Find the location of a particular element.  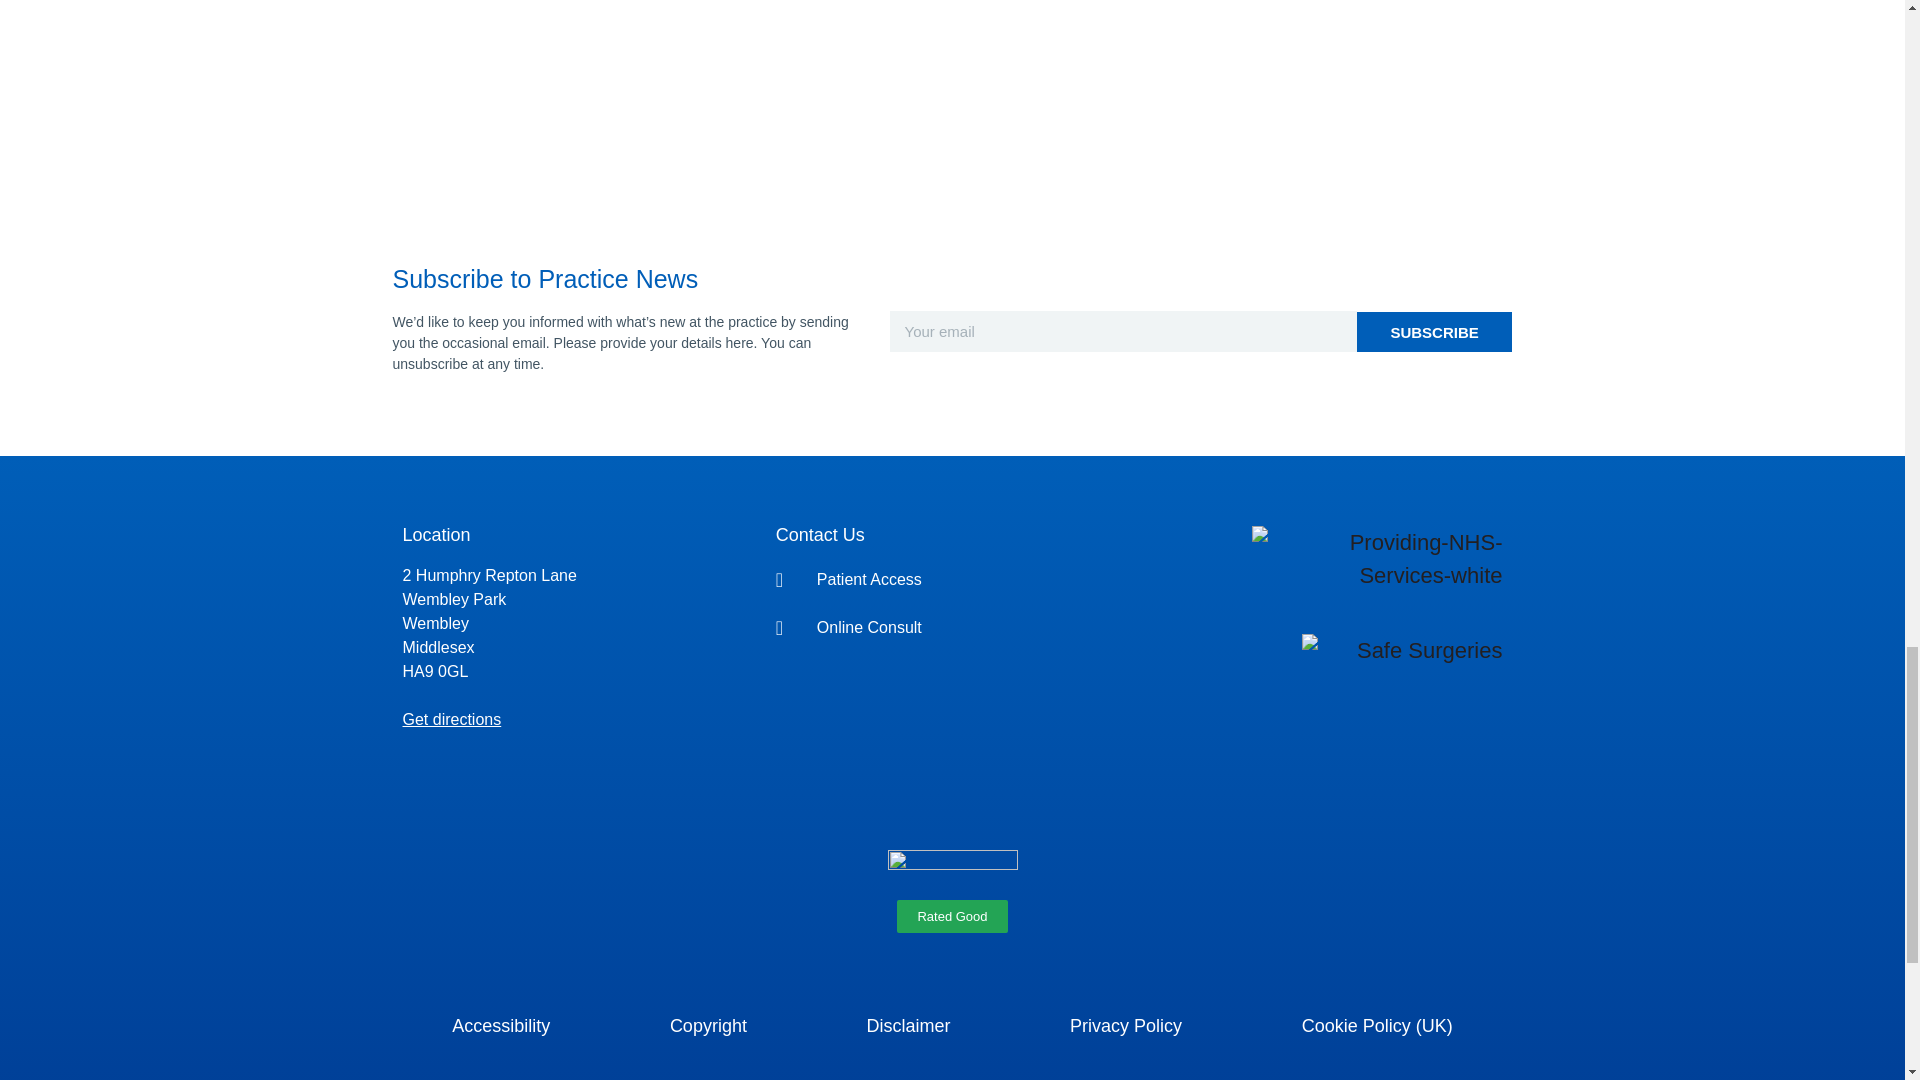

Patient Access is located at coordinates (952, 580).